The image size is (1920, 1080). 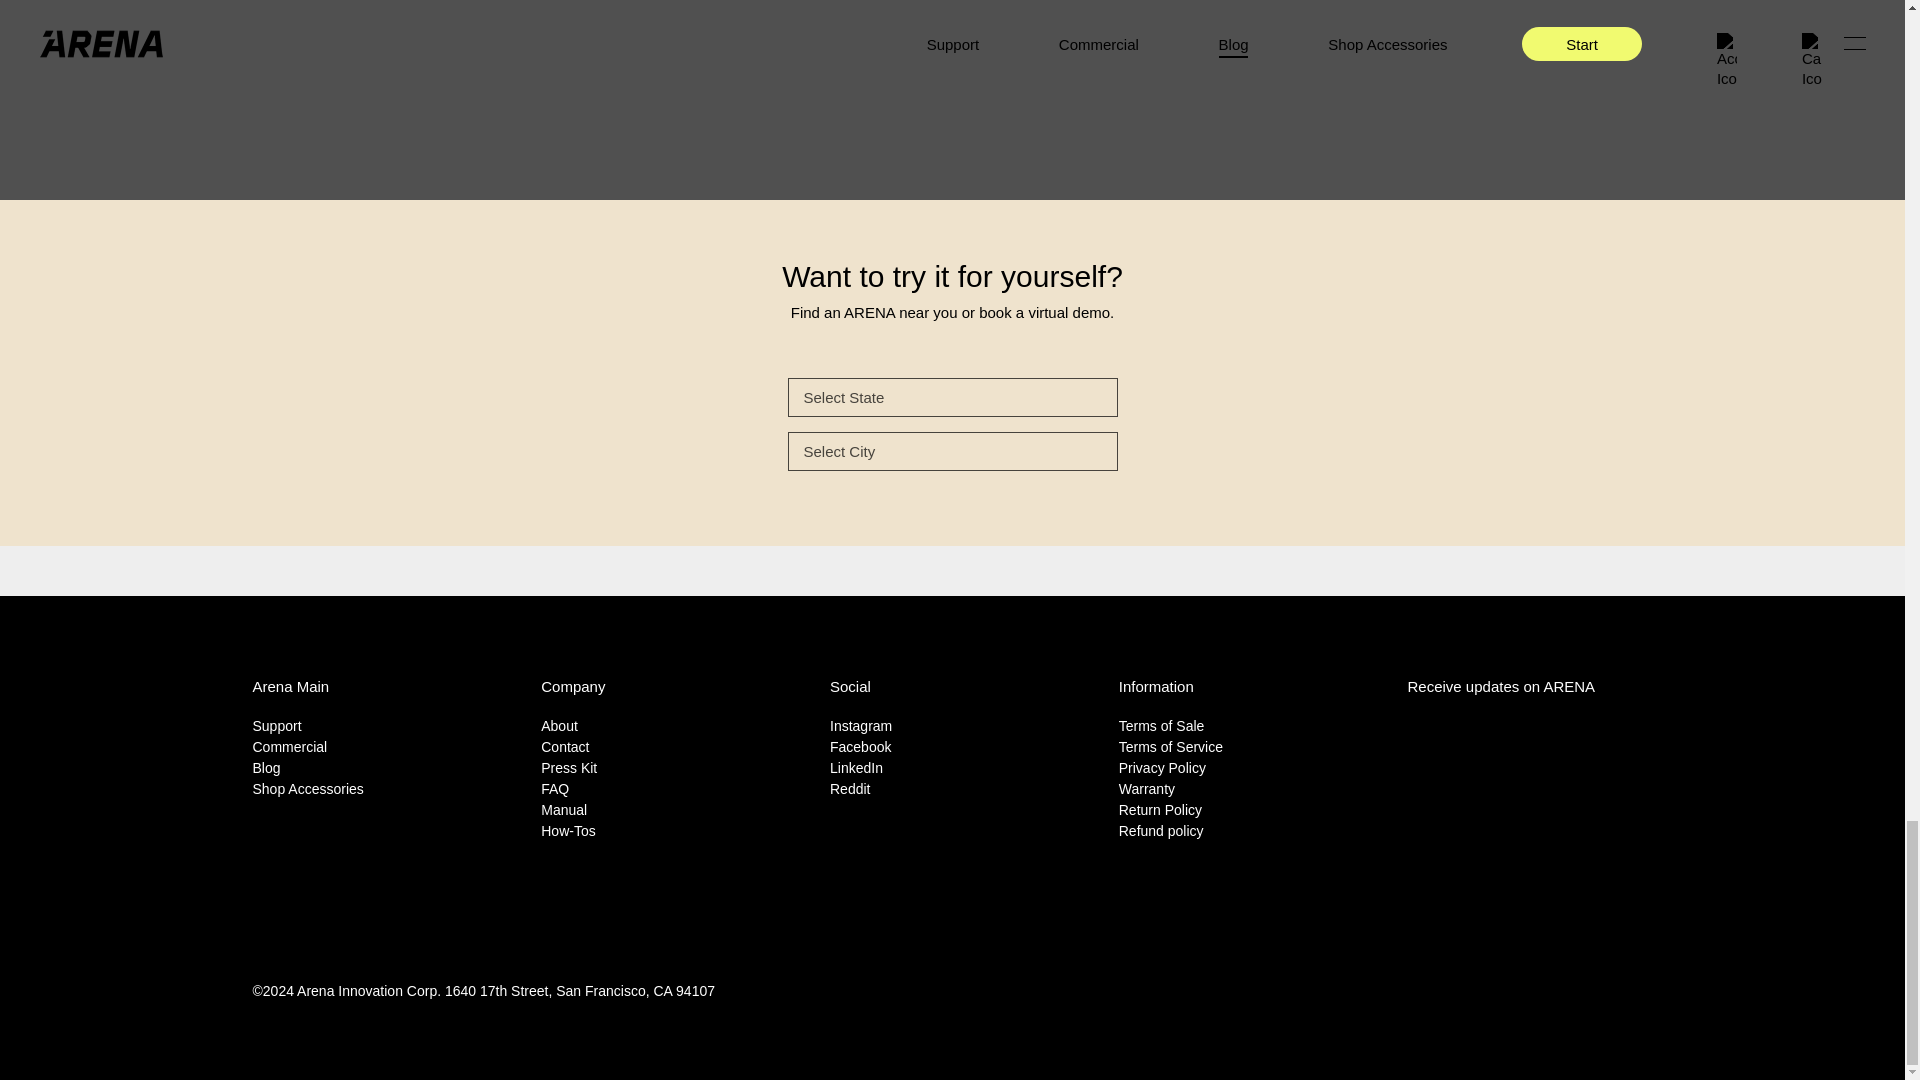 What do you see at coordinates (1160, 810) in the screenshot?
I see `Return Policy` at bounding box center [1160, 810].